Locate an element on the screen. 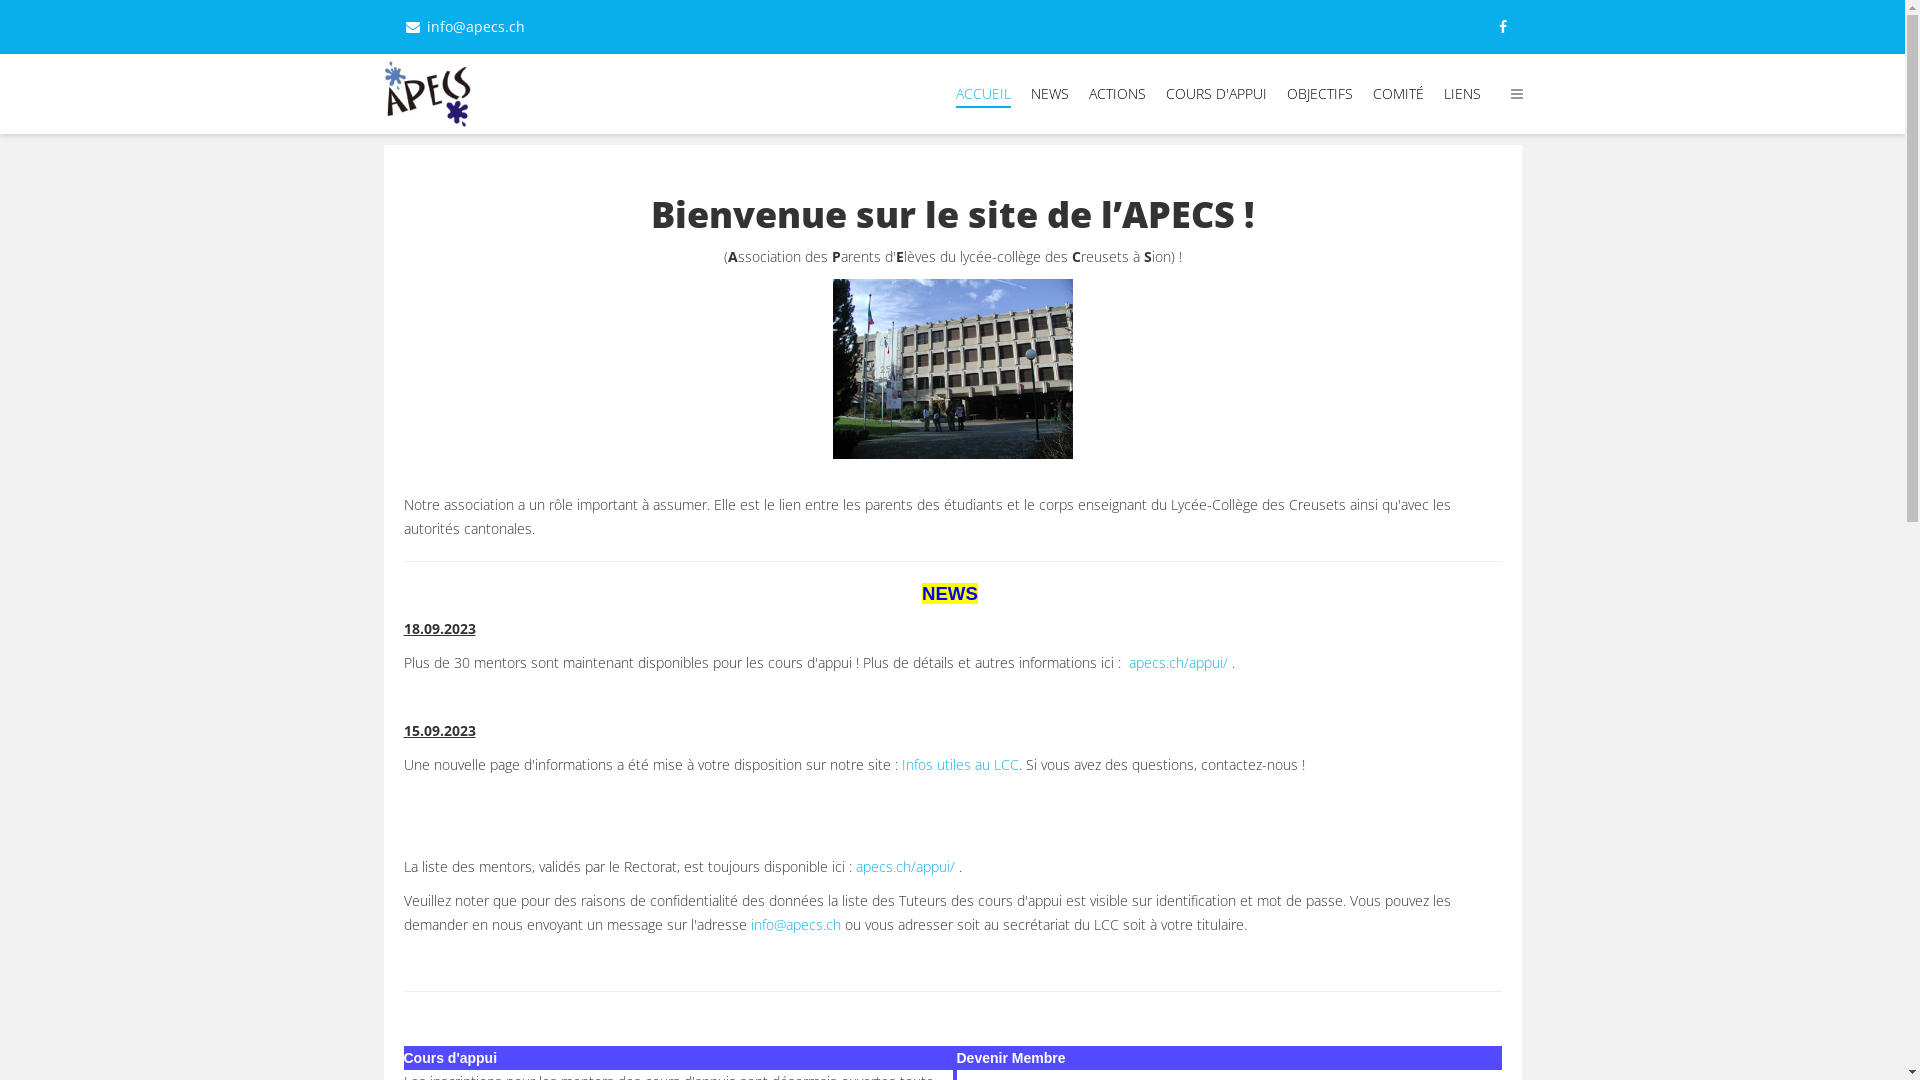 The height and width of the screenshot is (1080, 1920). apecs.ch/appui/ is located at coordinates (1178, 662).